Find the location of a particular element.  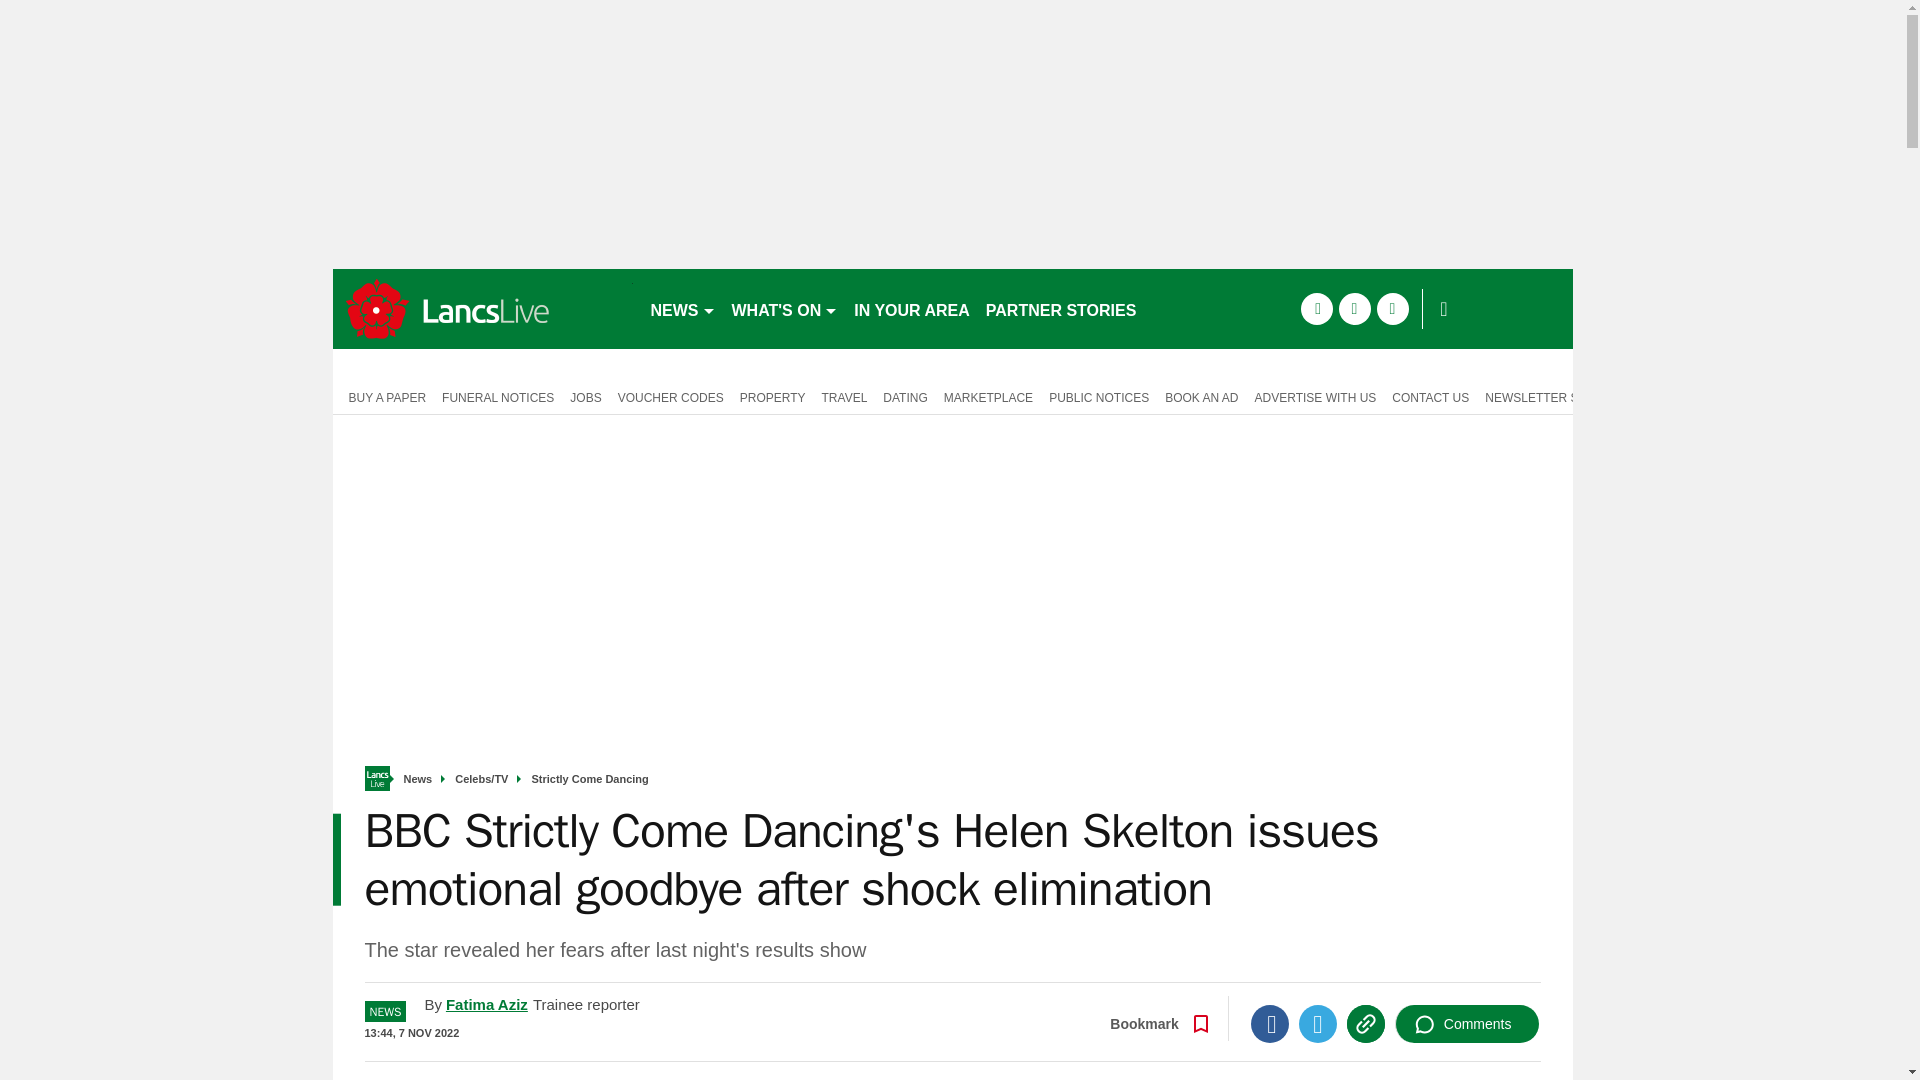

DATING is located at coordinates (905, 396).